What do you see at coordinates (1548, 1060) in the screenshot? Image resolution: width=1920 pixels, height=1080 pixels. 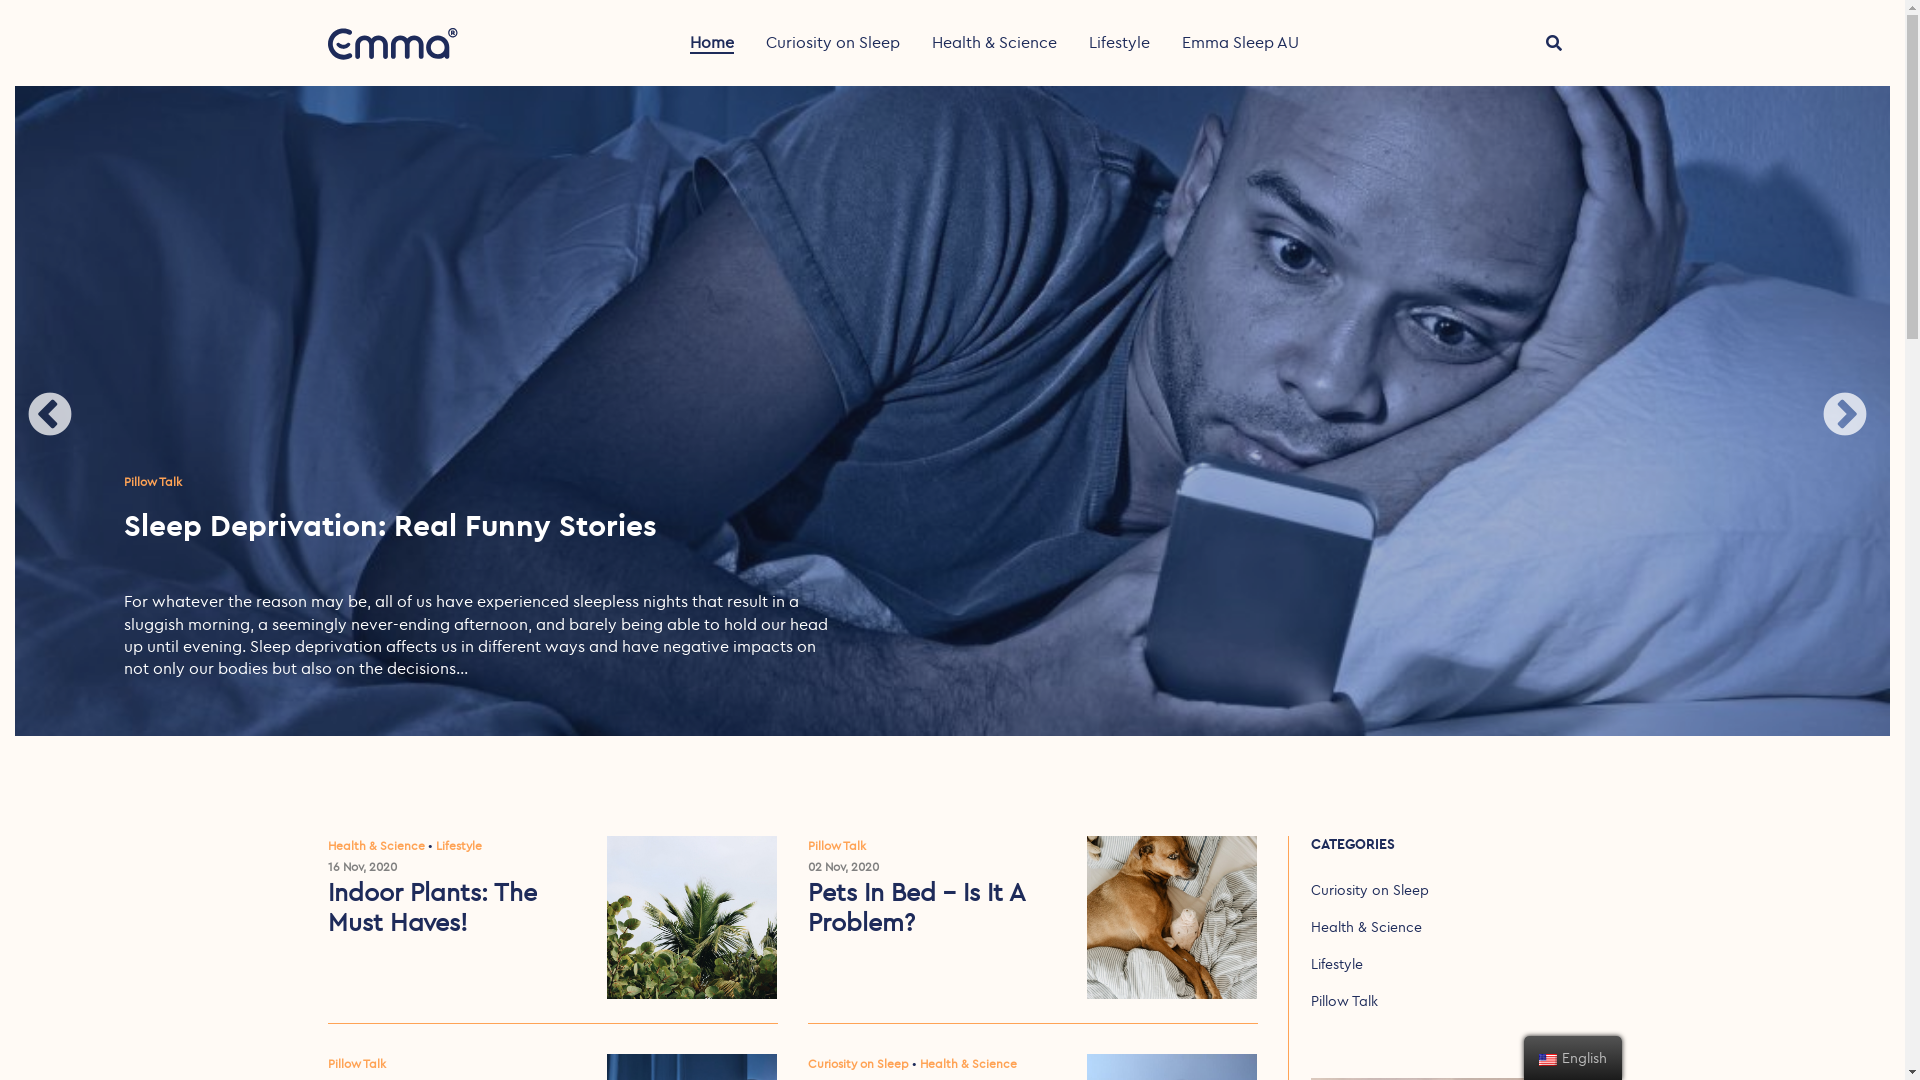 I see `English` at bounding box center [1548, 1060].